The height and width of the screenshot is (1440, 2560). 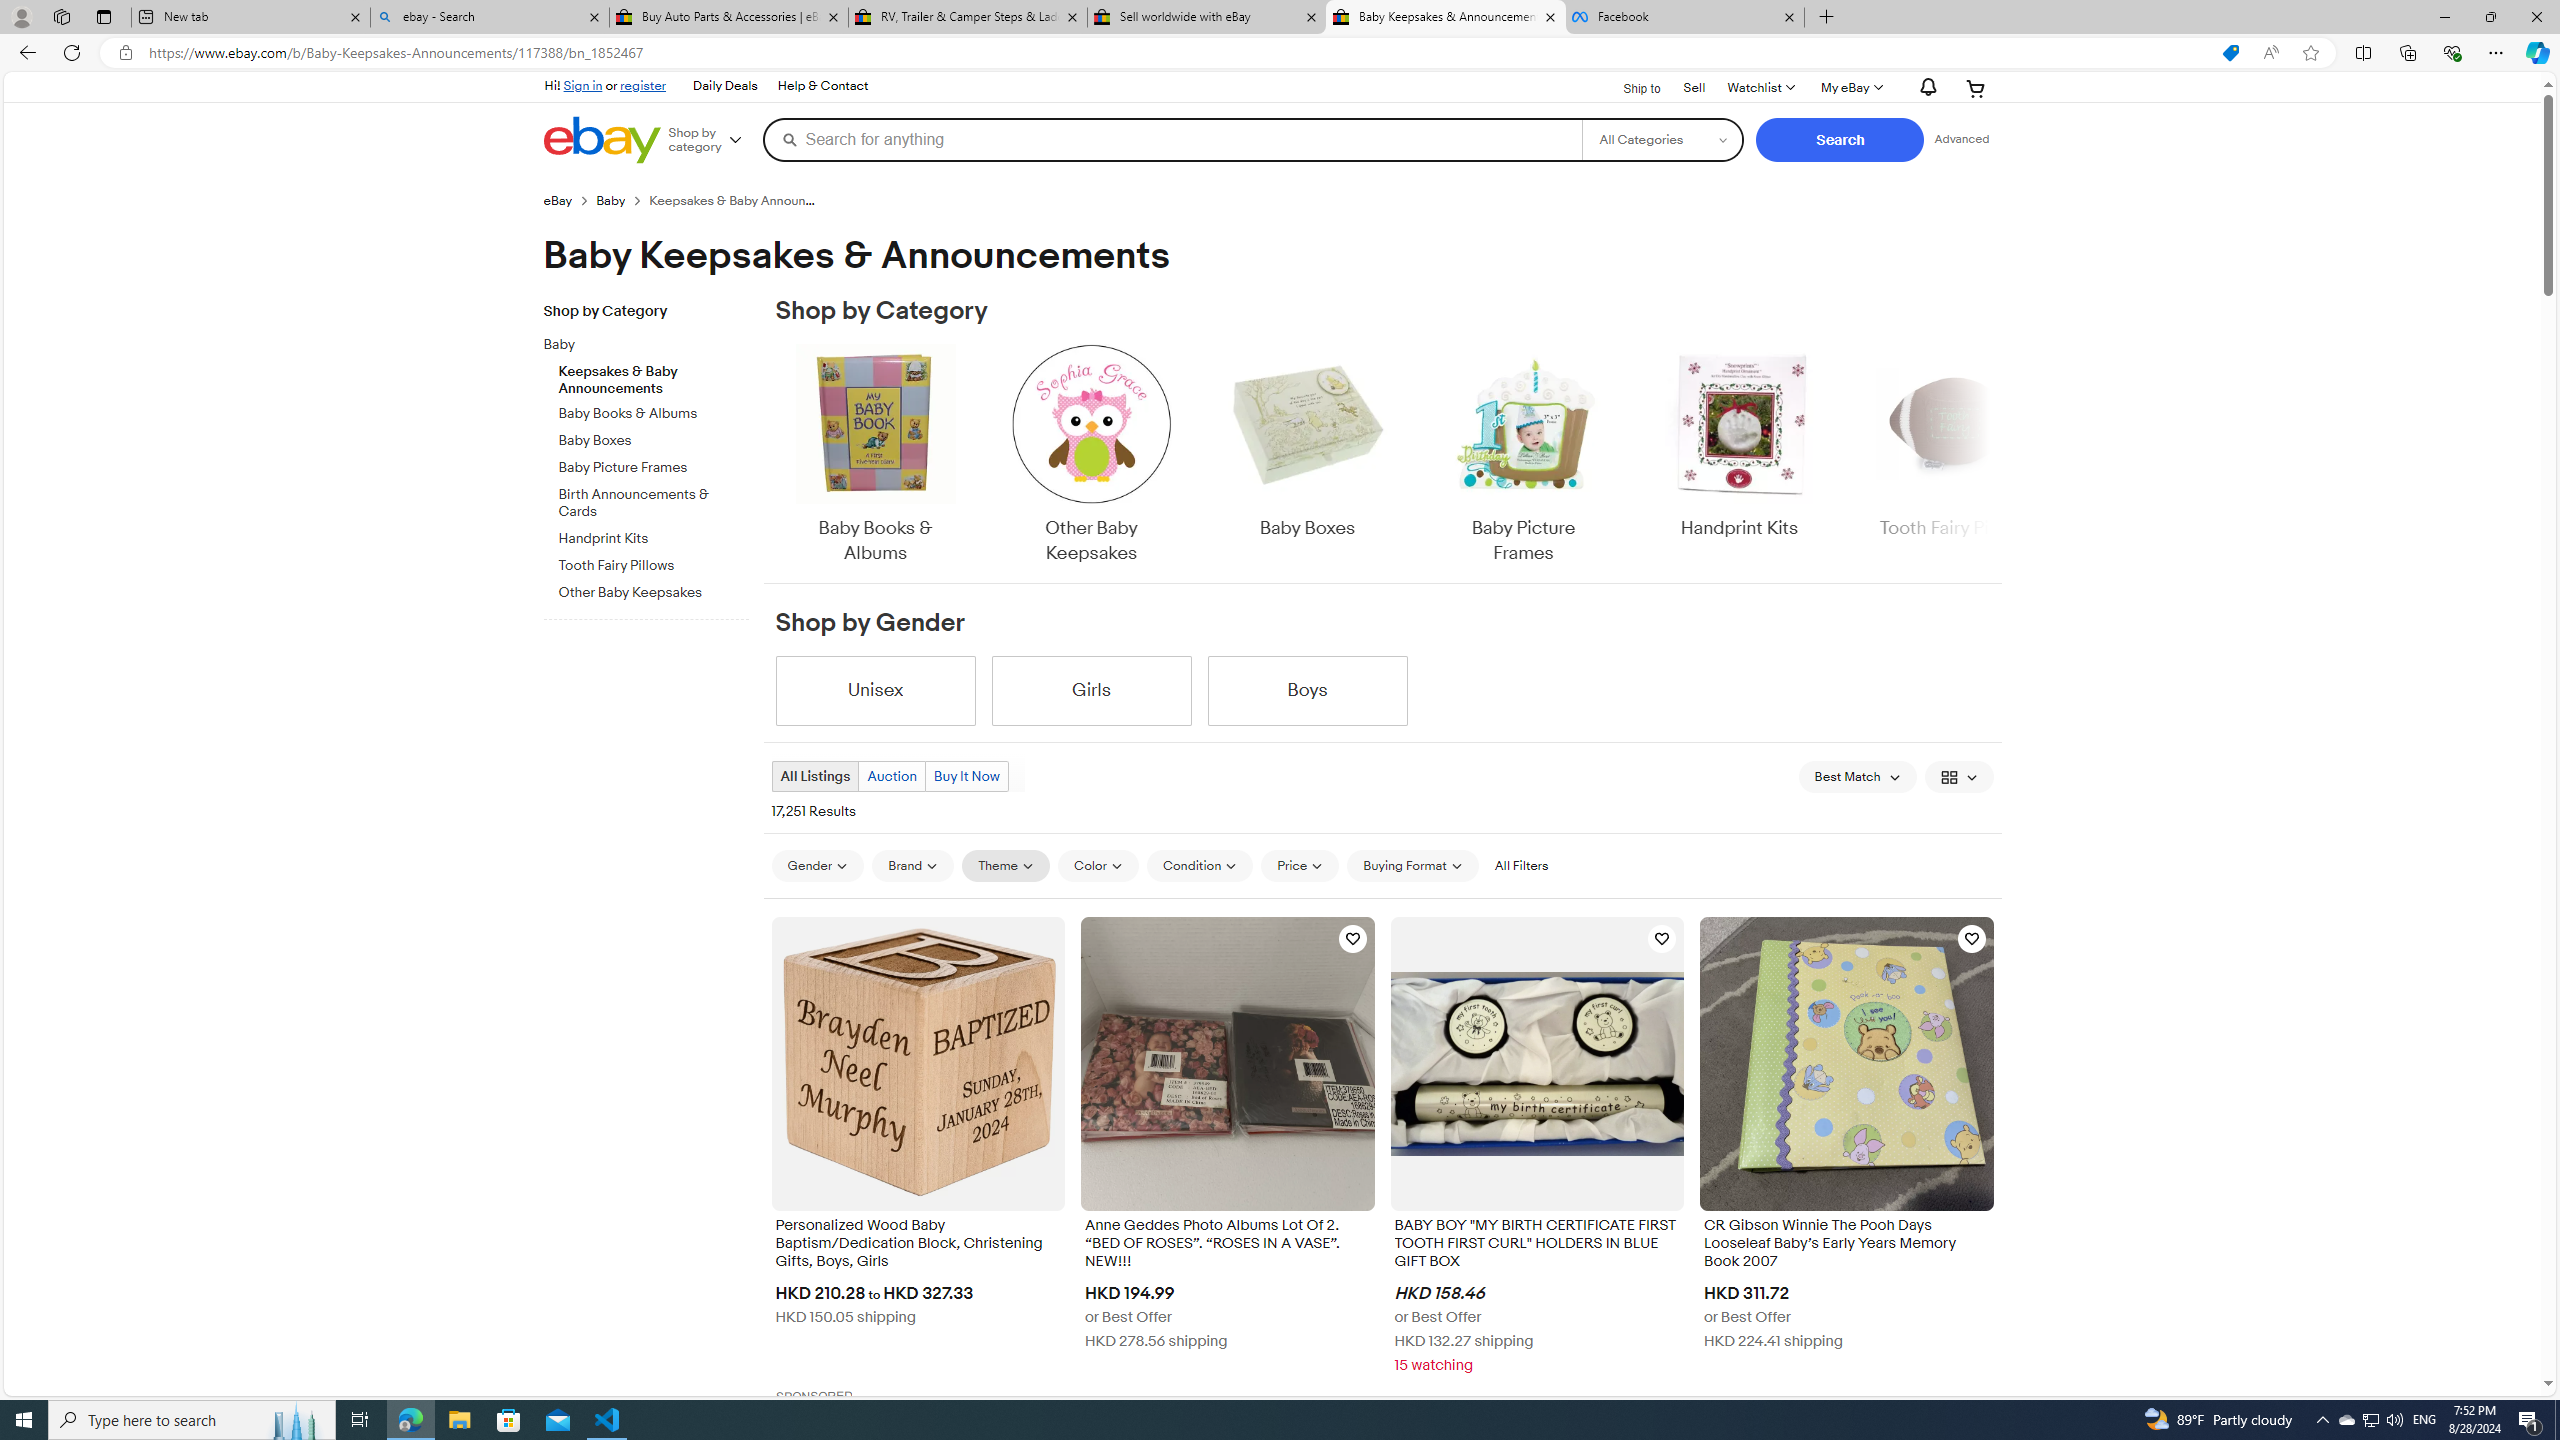 What do you see at coordinates (1007, 865) in the screenshot?
I see `Theme` at bounding box center [1007, 865].